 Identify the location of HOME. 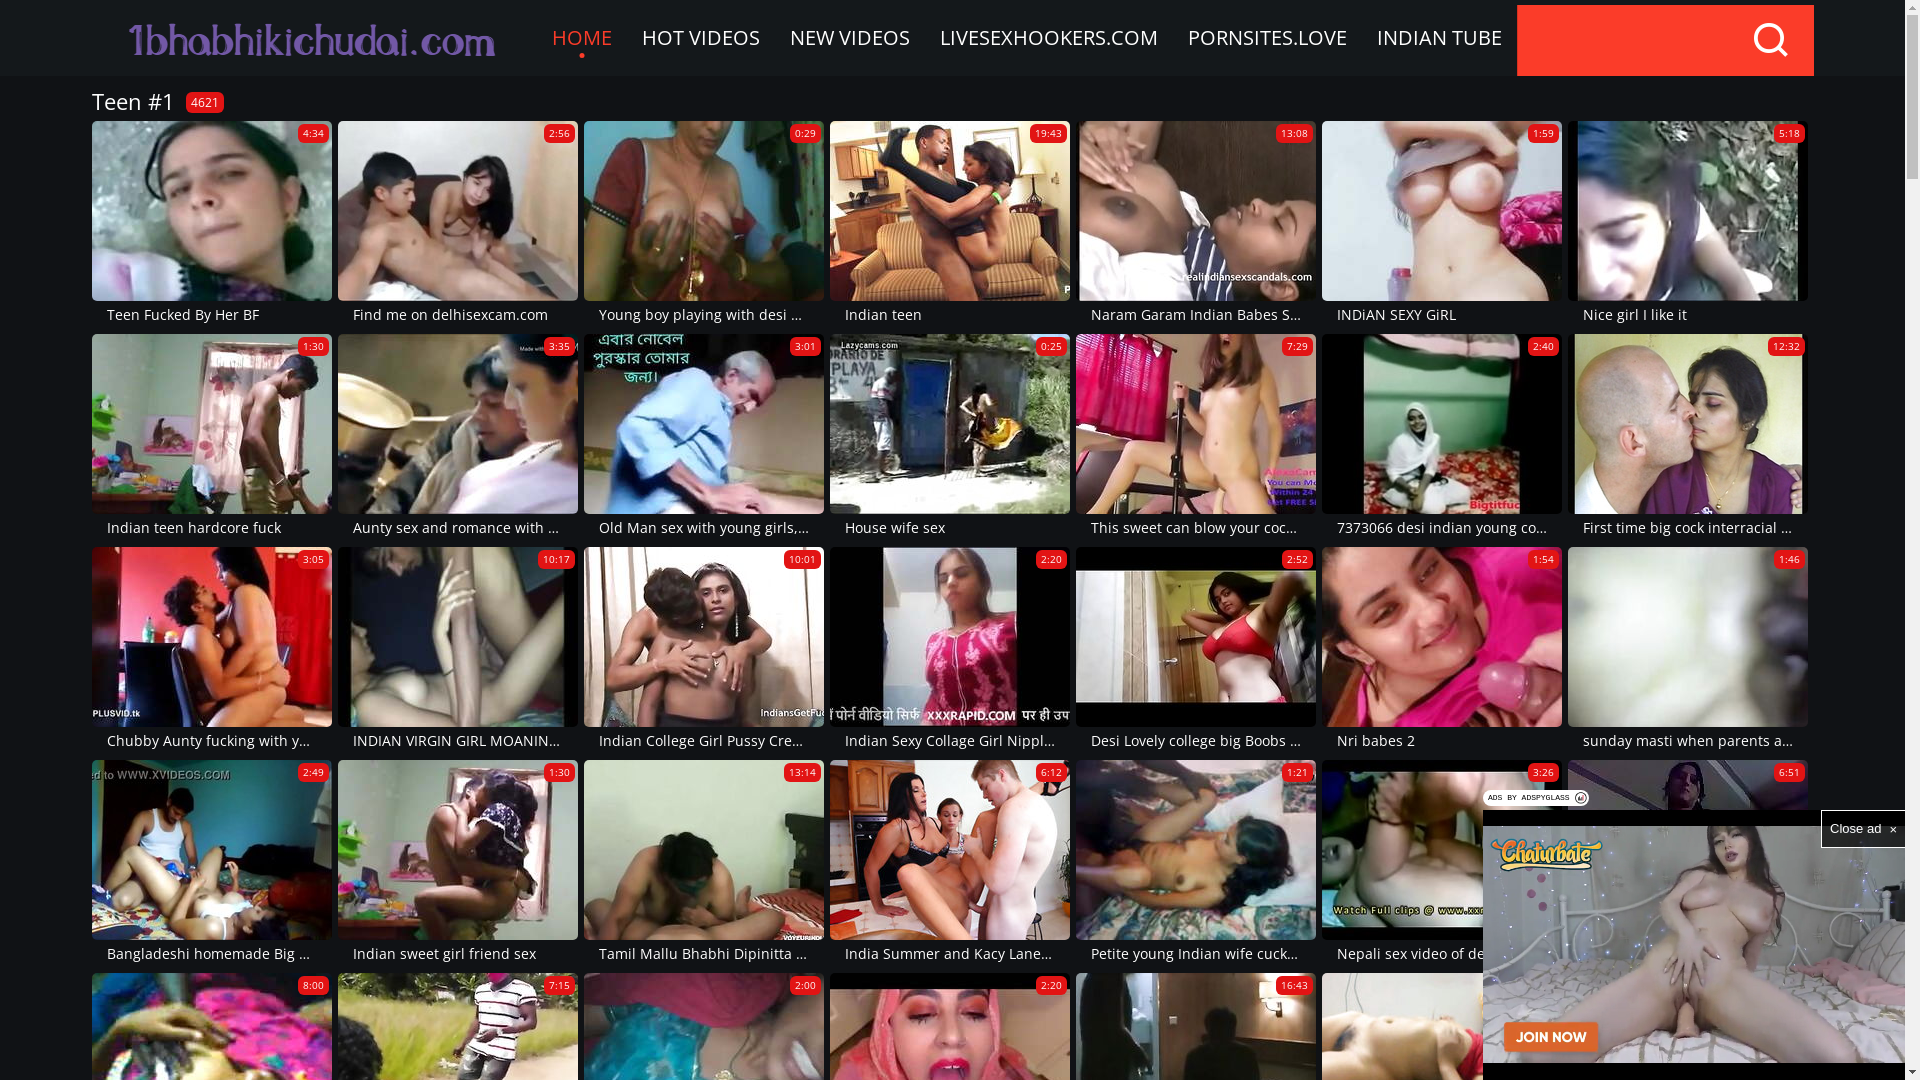
(581, 38).